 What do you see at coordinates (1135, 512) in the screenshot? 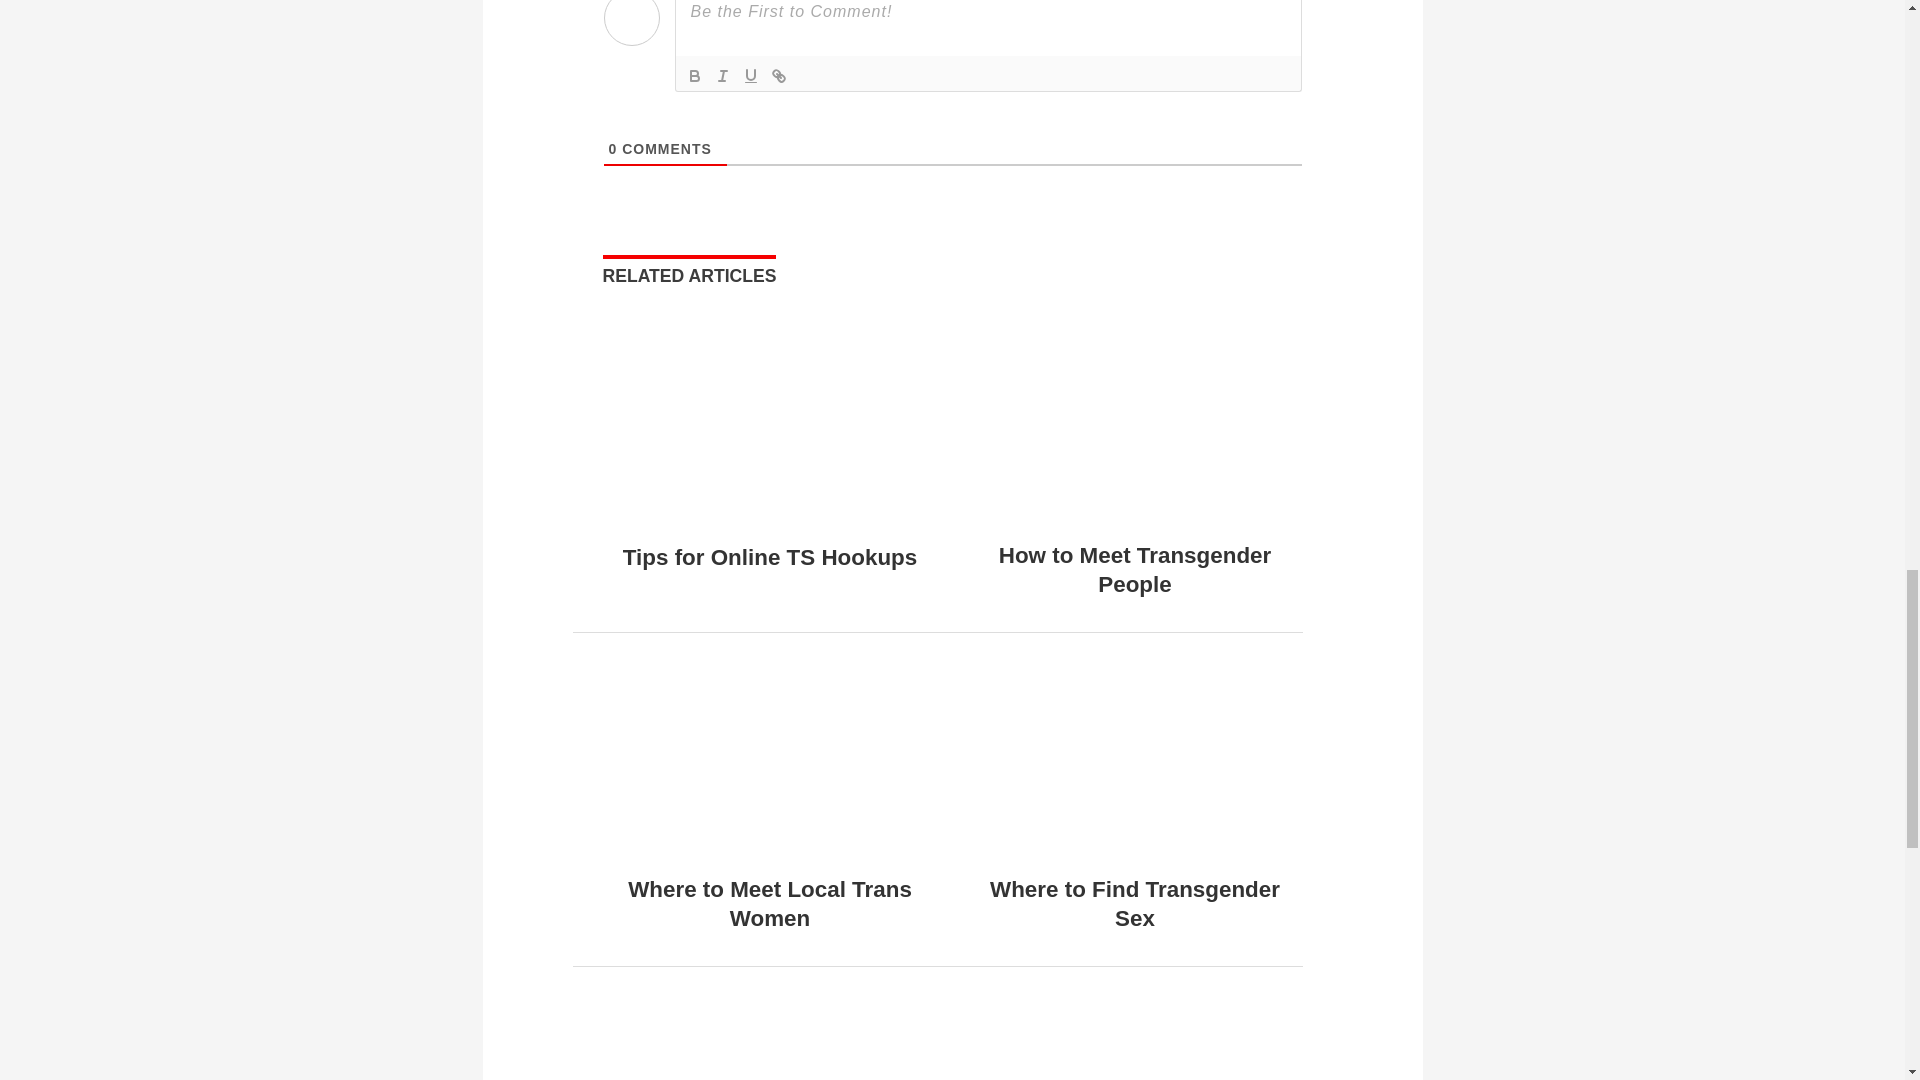
I see `How to Meet Transgender People` at bounding box center [1135, 512].